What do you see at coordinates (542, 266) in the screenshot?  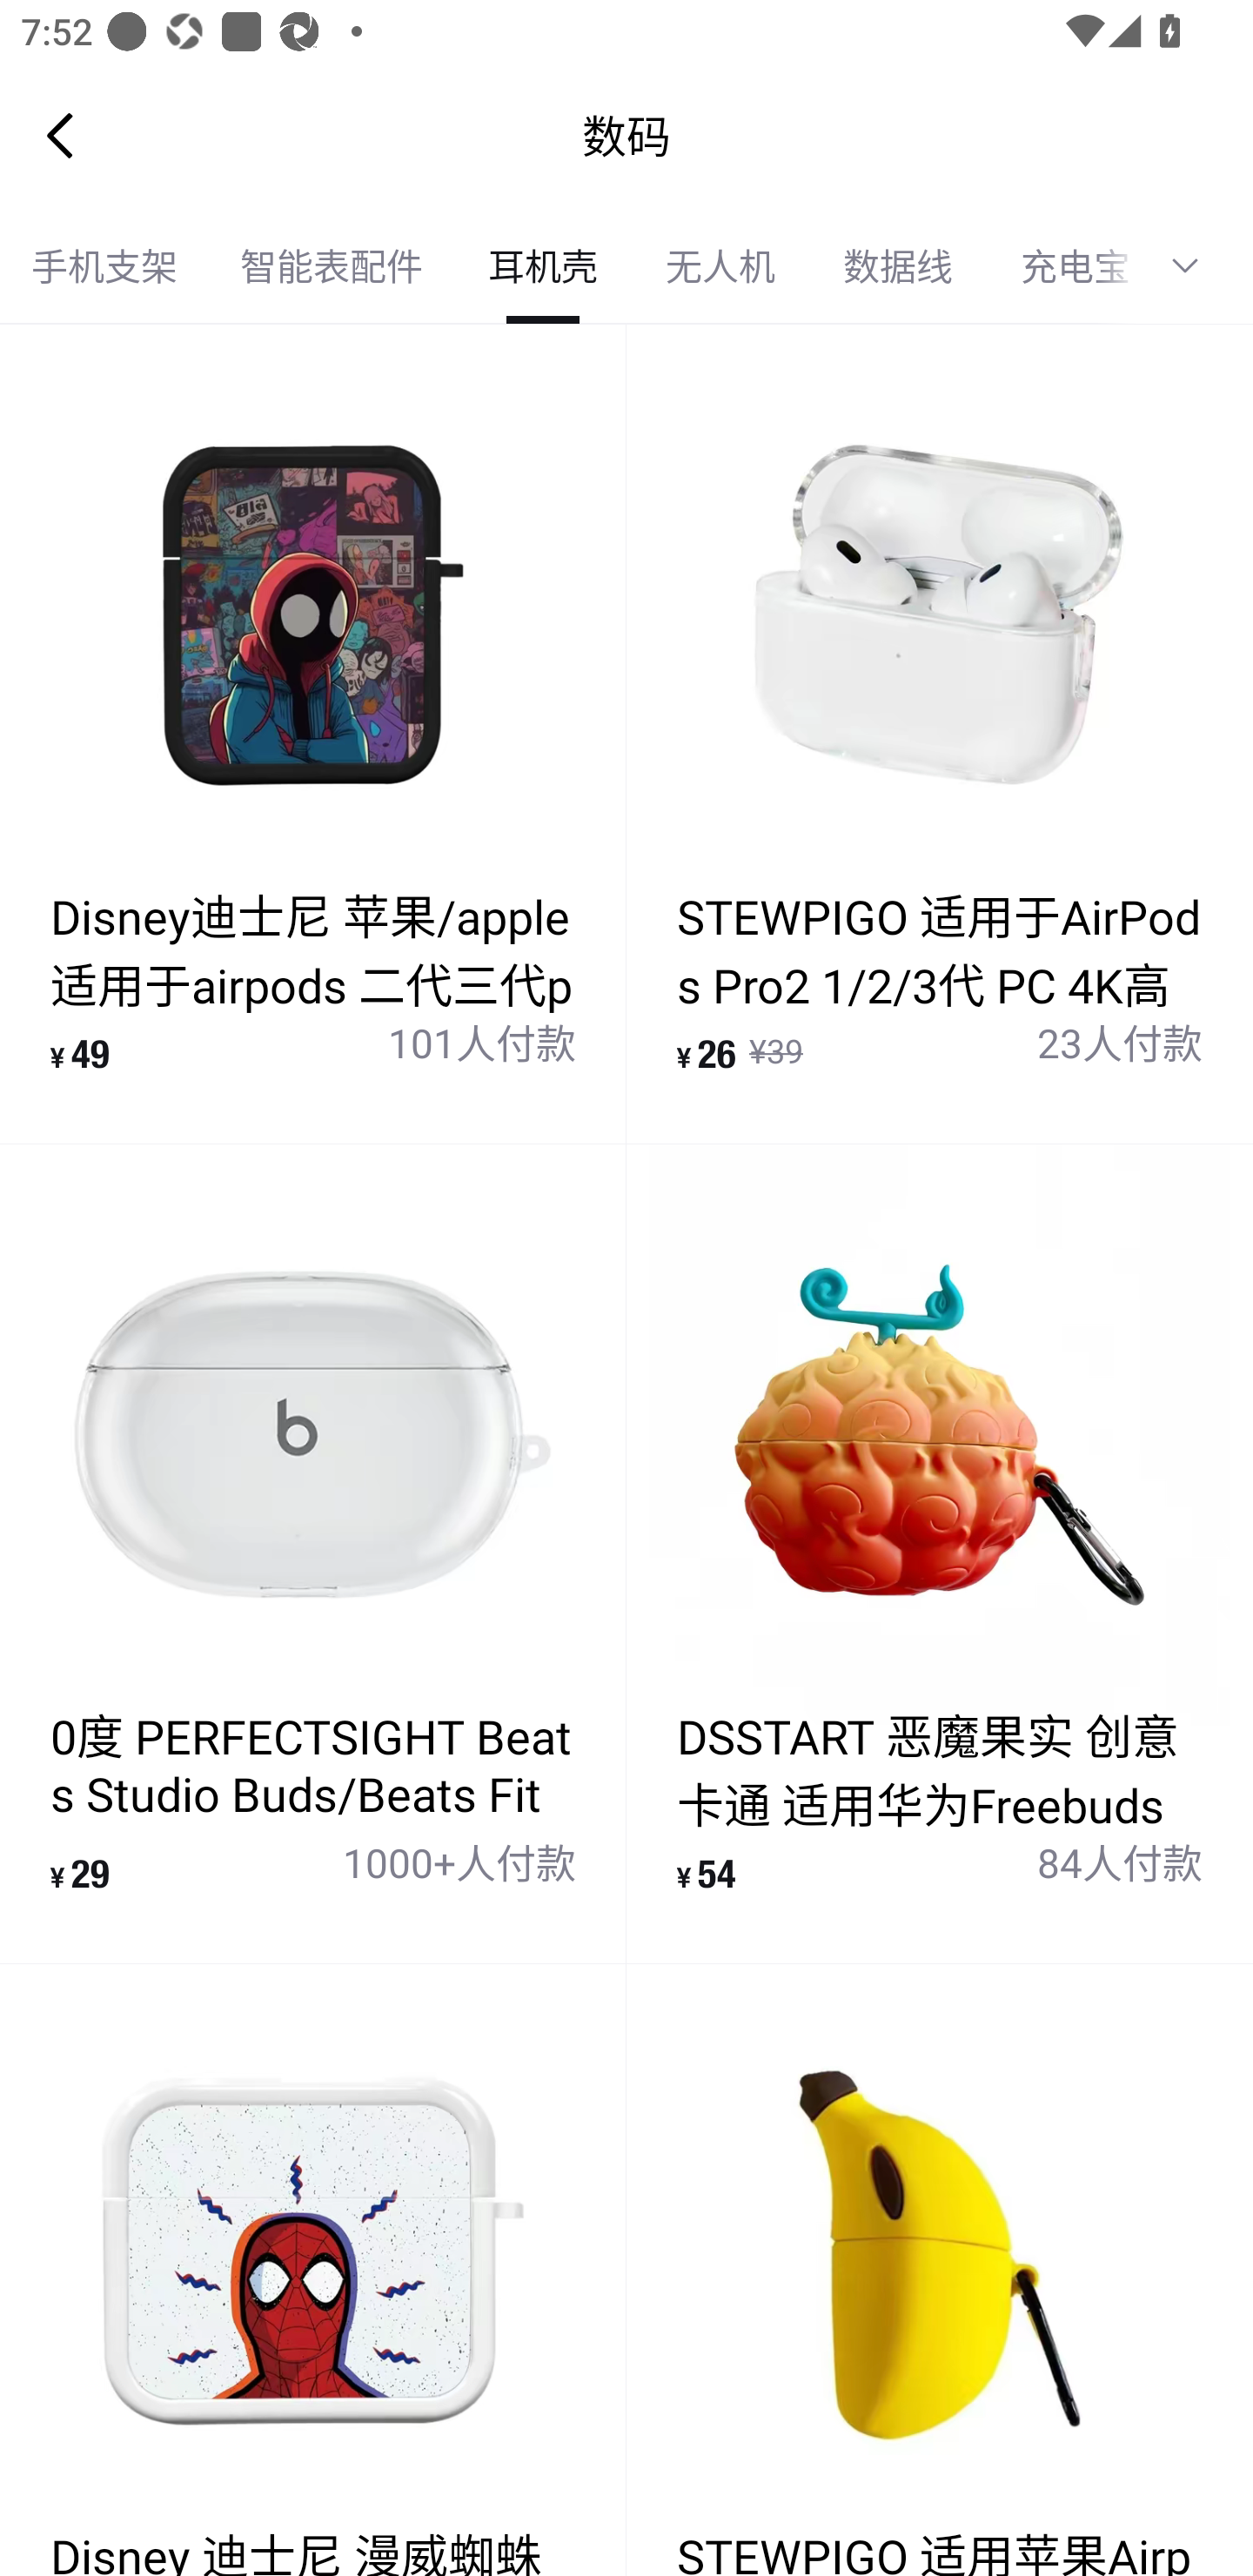 I see `耳机壳` at bounding box center [542, 266].